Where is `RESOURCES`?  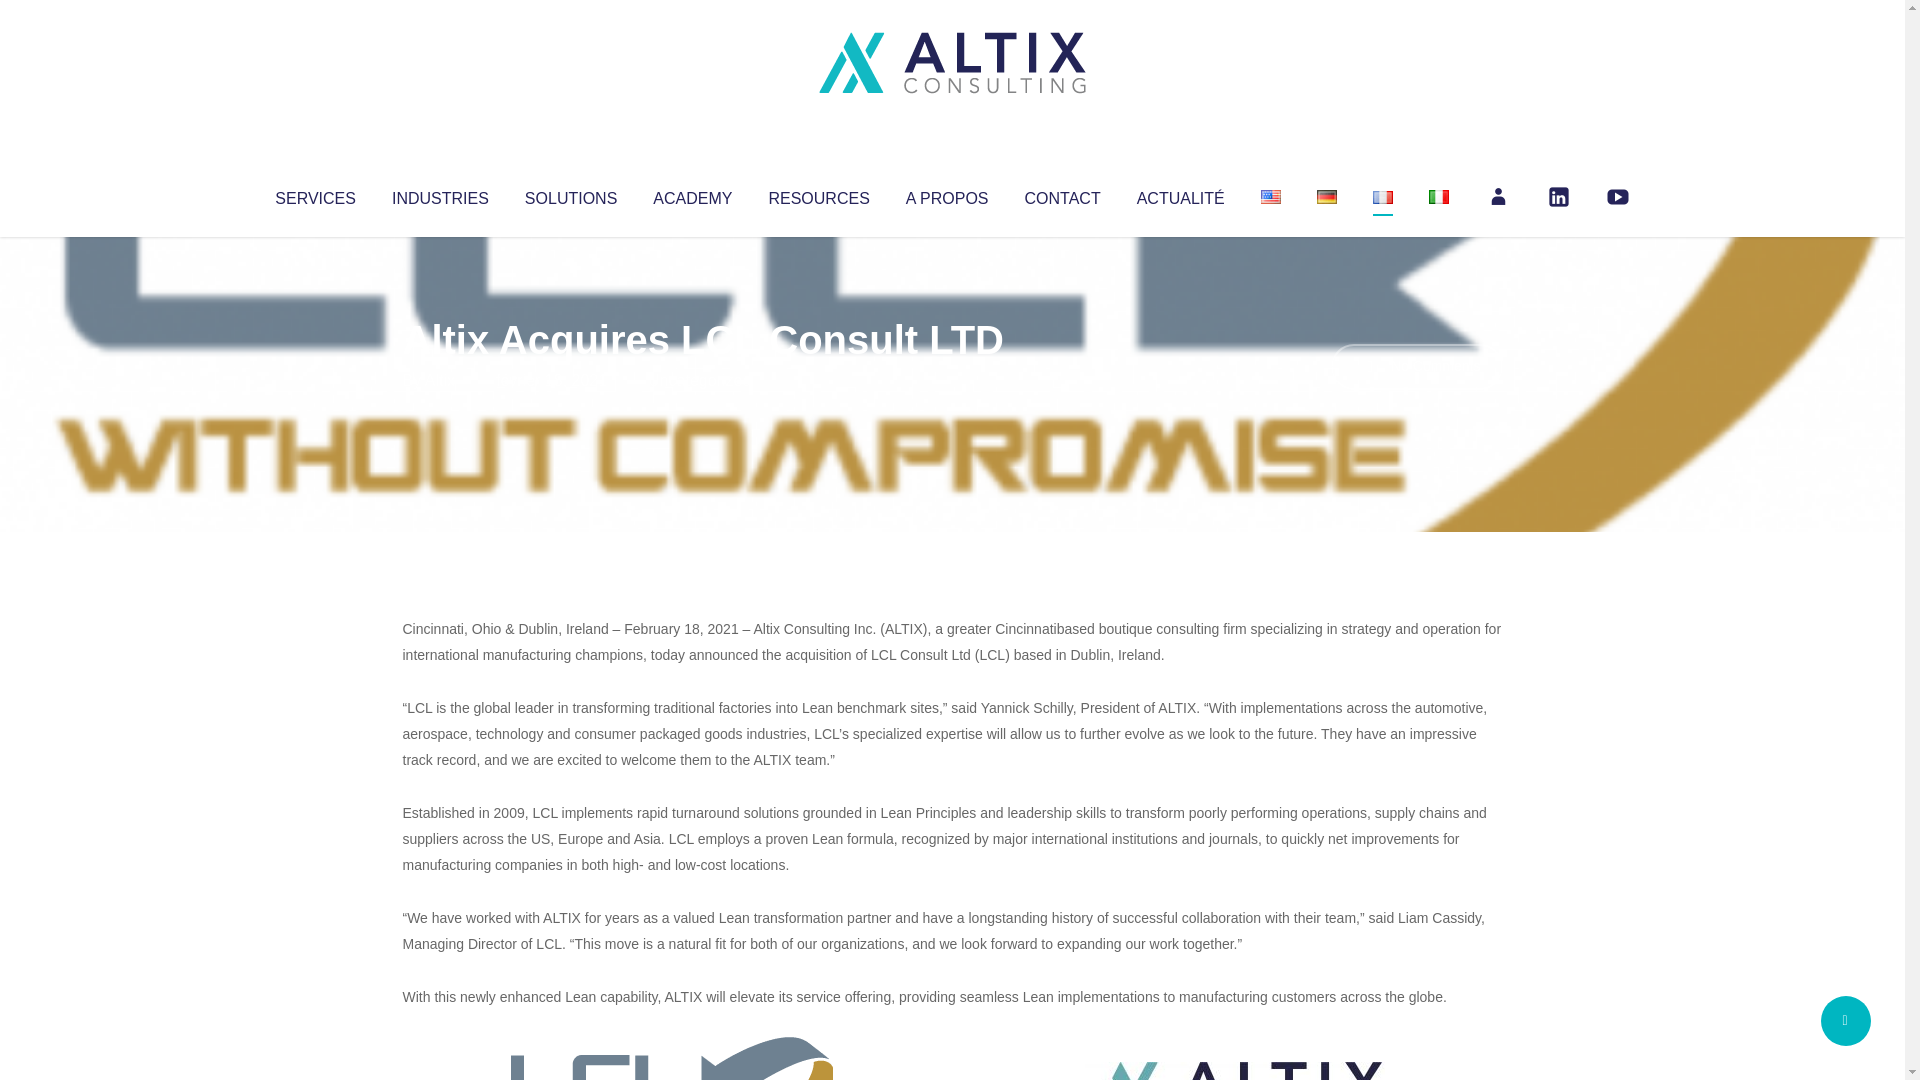 RESOURCES is located at coordinates (818, 194).